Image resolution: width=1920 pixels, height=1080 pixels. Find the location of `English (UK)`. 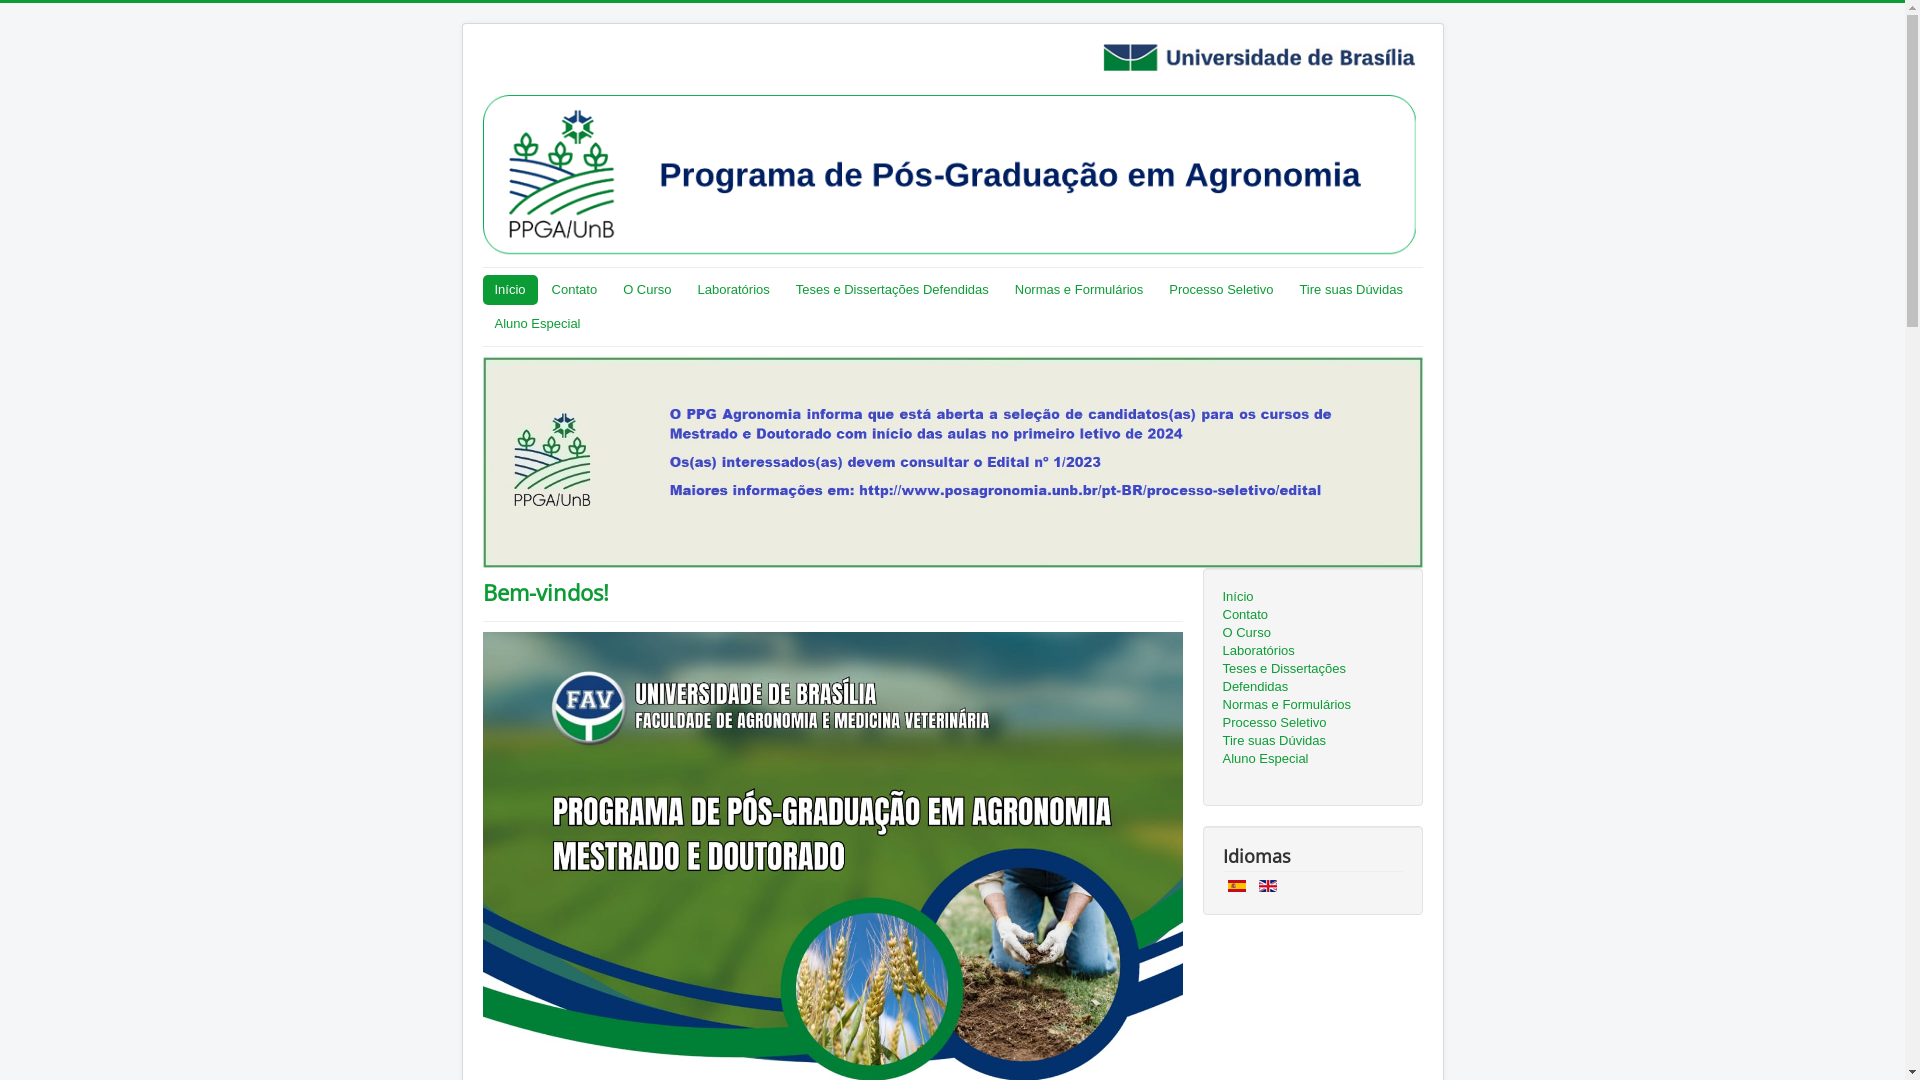

English (UK) is located at coordinates (1268, 886).